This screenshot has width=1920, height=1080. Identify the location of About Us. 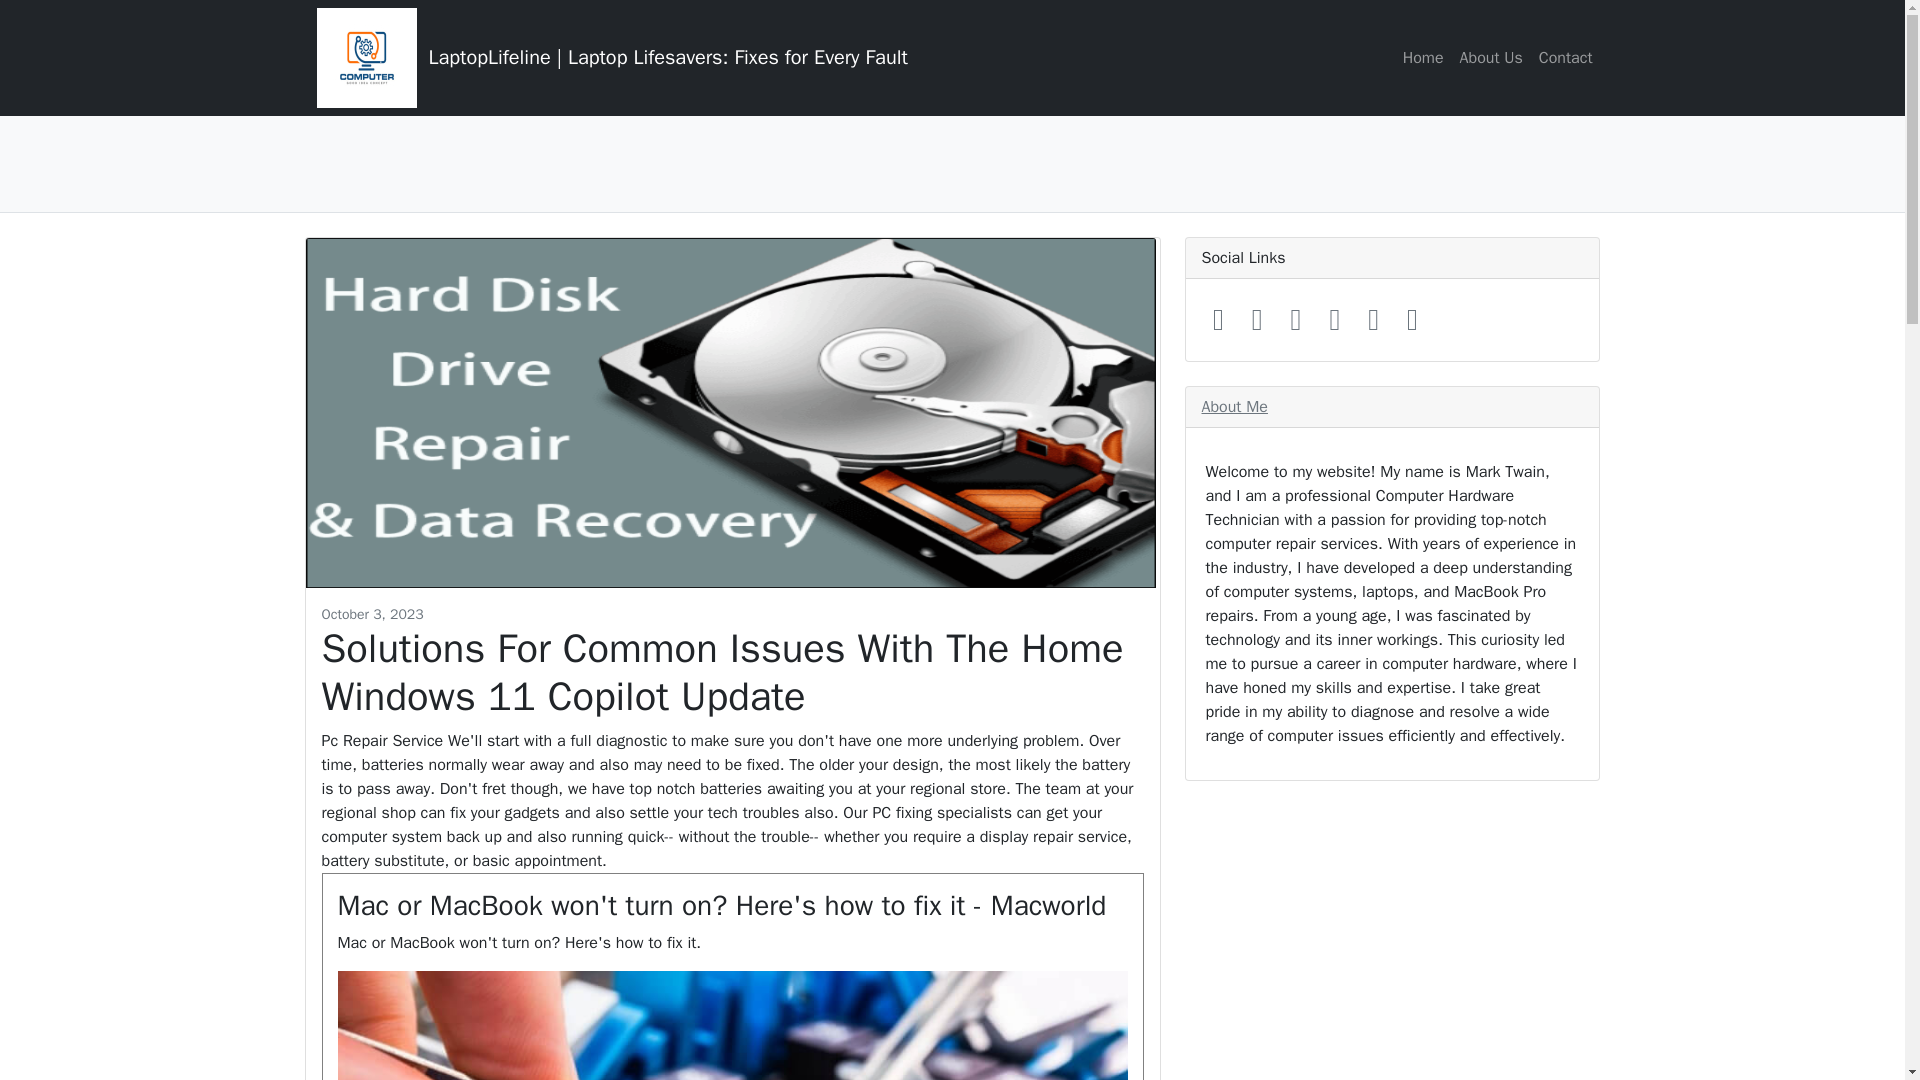
(1490, 57).